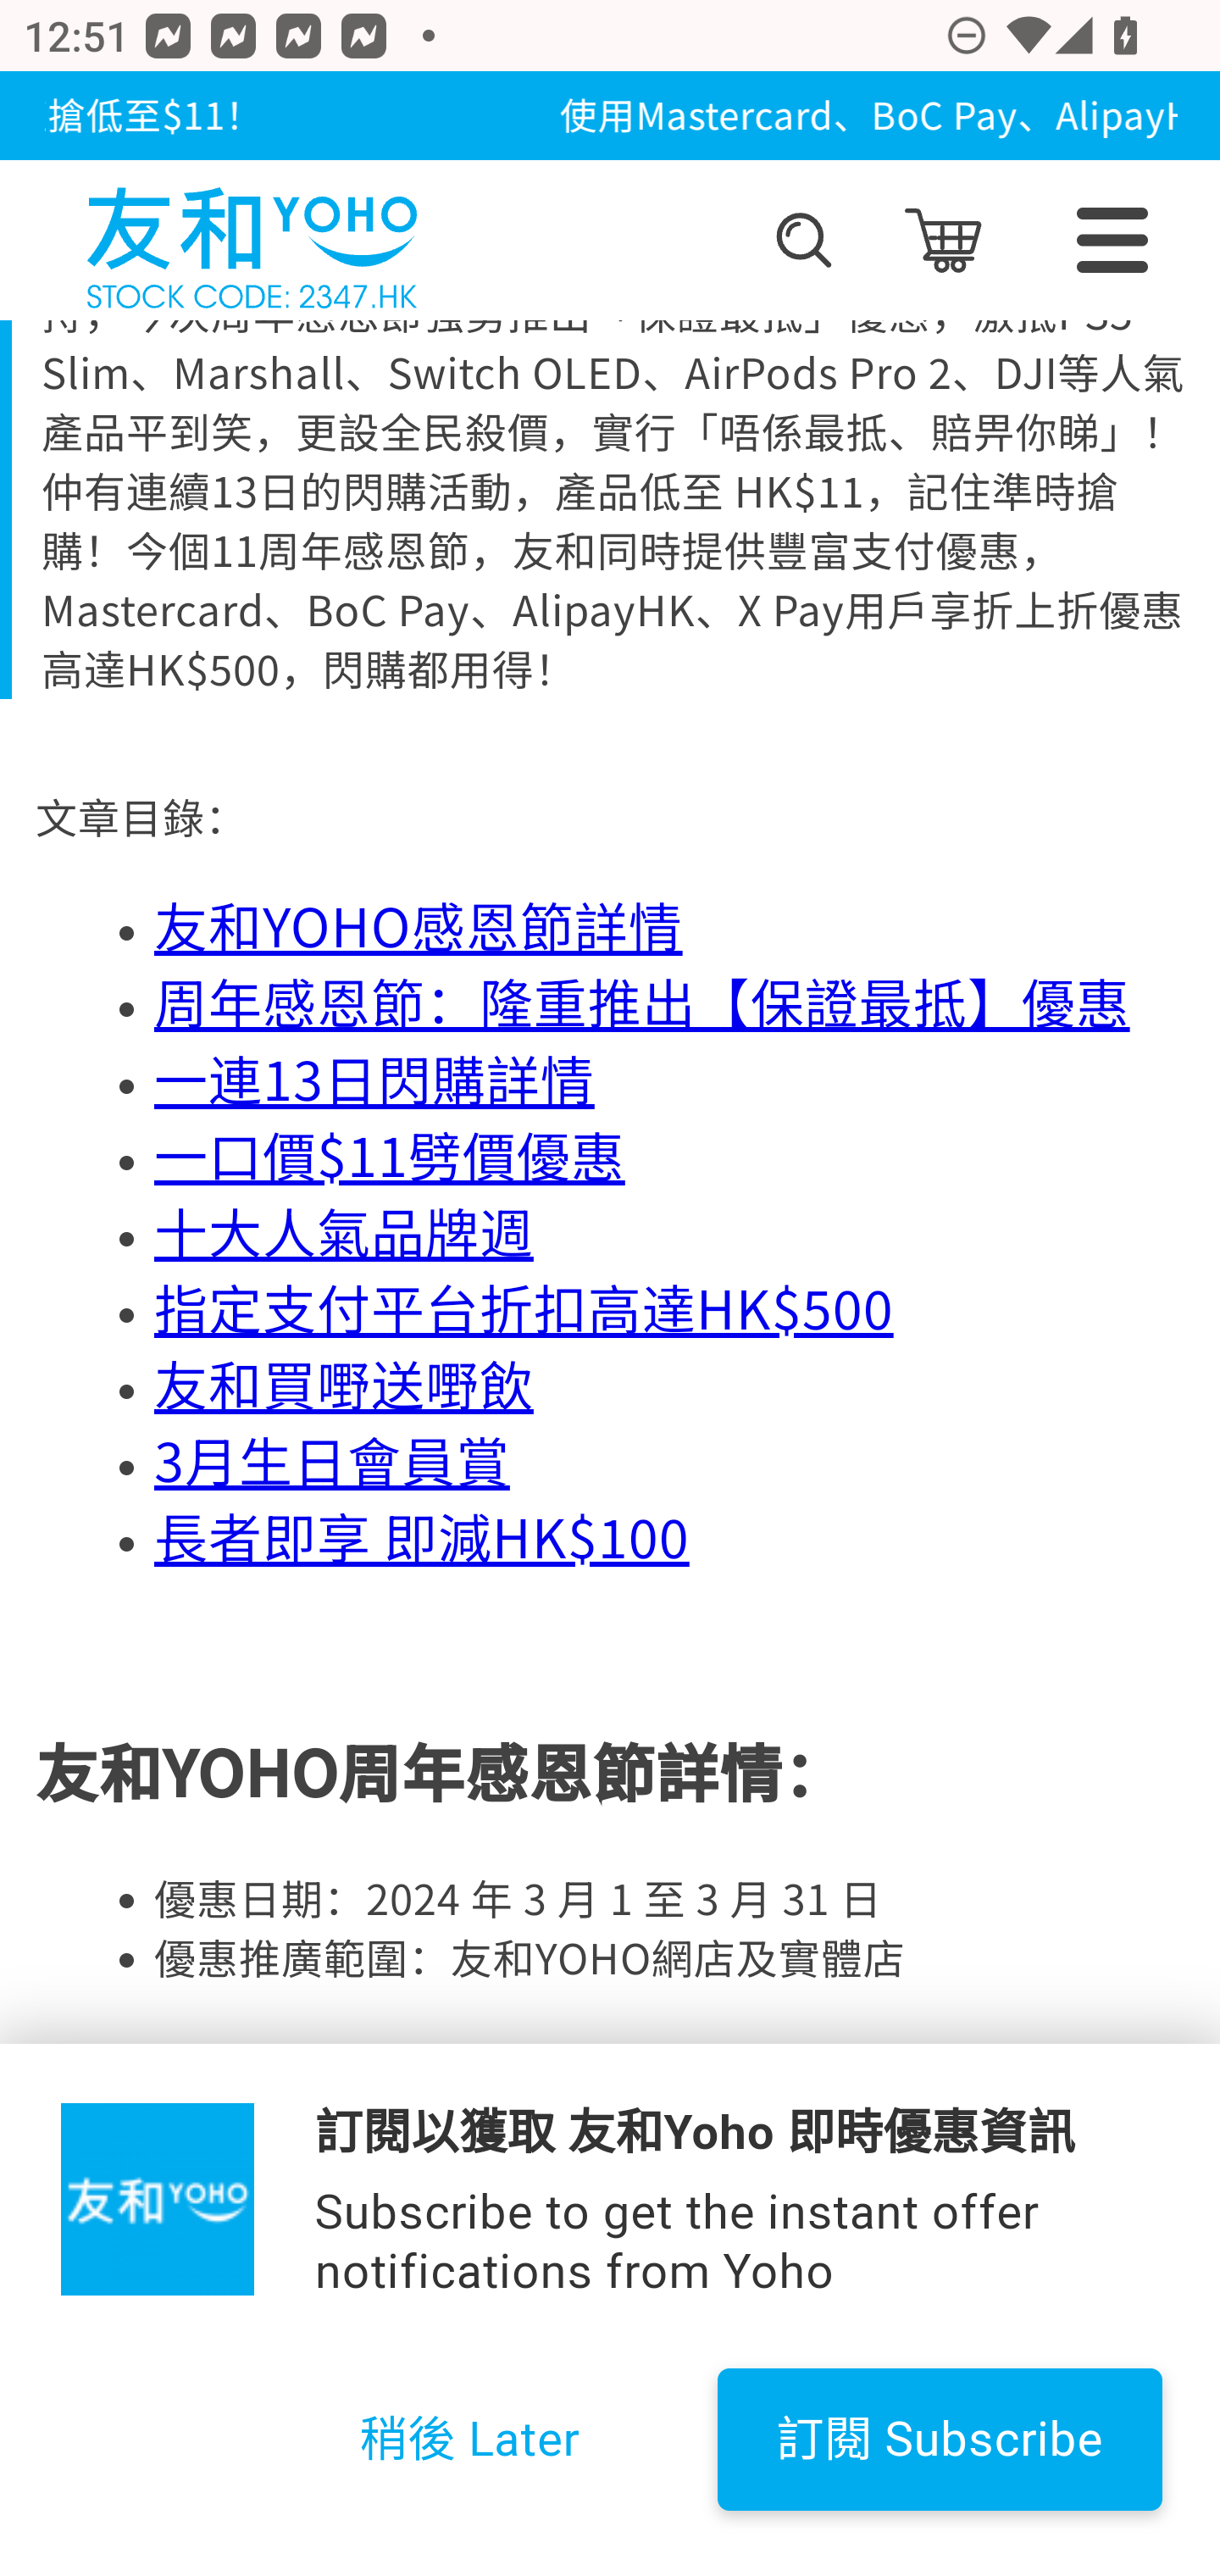 The image size is (1220, 2576). Describe the element at coordinates (642, 1003) in the screenshot. I see `周年感恩節：隆重推出【保證最抵】優惠` at that location.